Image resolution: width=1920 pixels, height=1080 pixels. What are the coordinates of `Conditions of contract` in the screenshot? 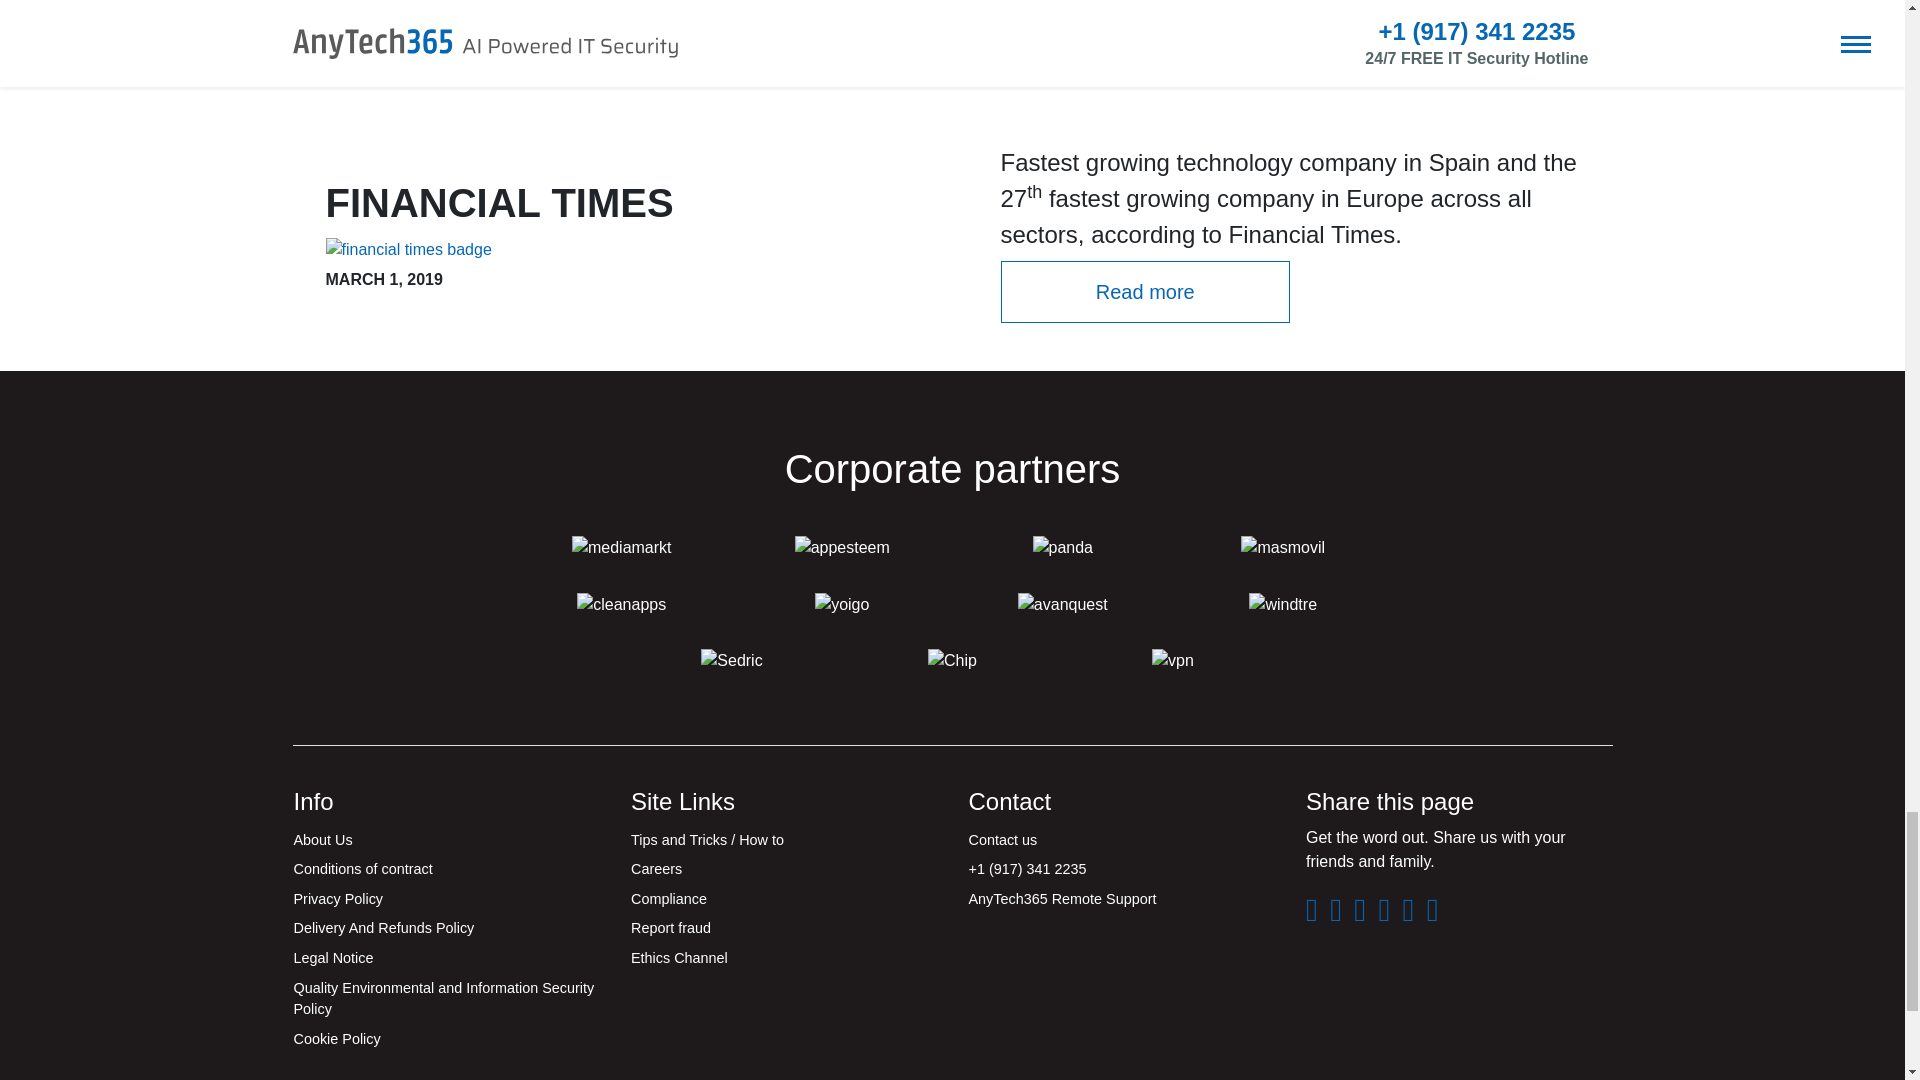 It's located at (446, 870).